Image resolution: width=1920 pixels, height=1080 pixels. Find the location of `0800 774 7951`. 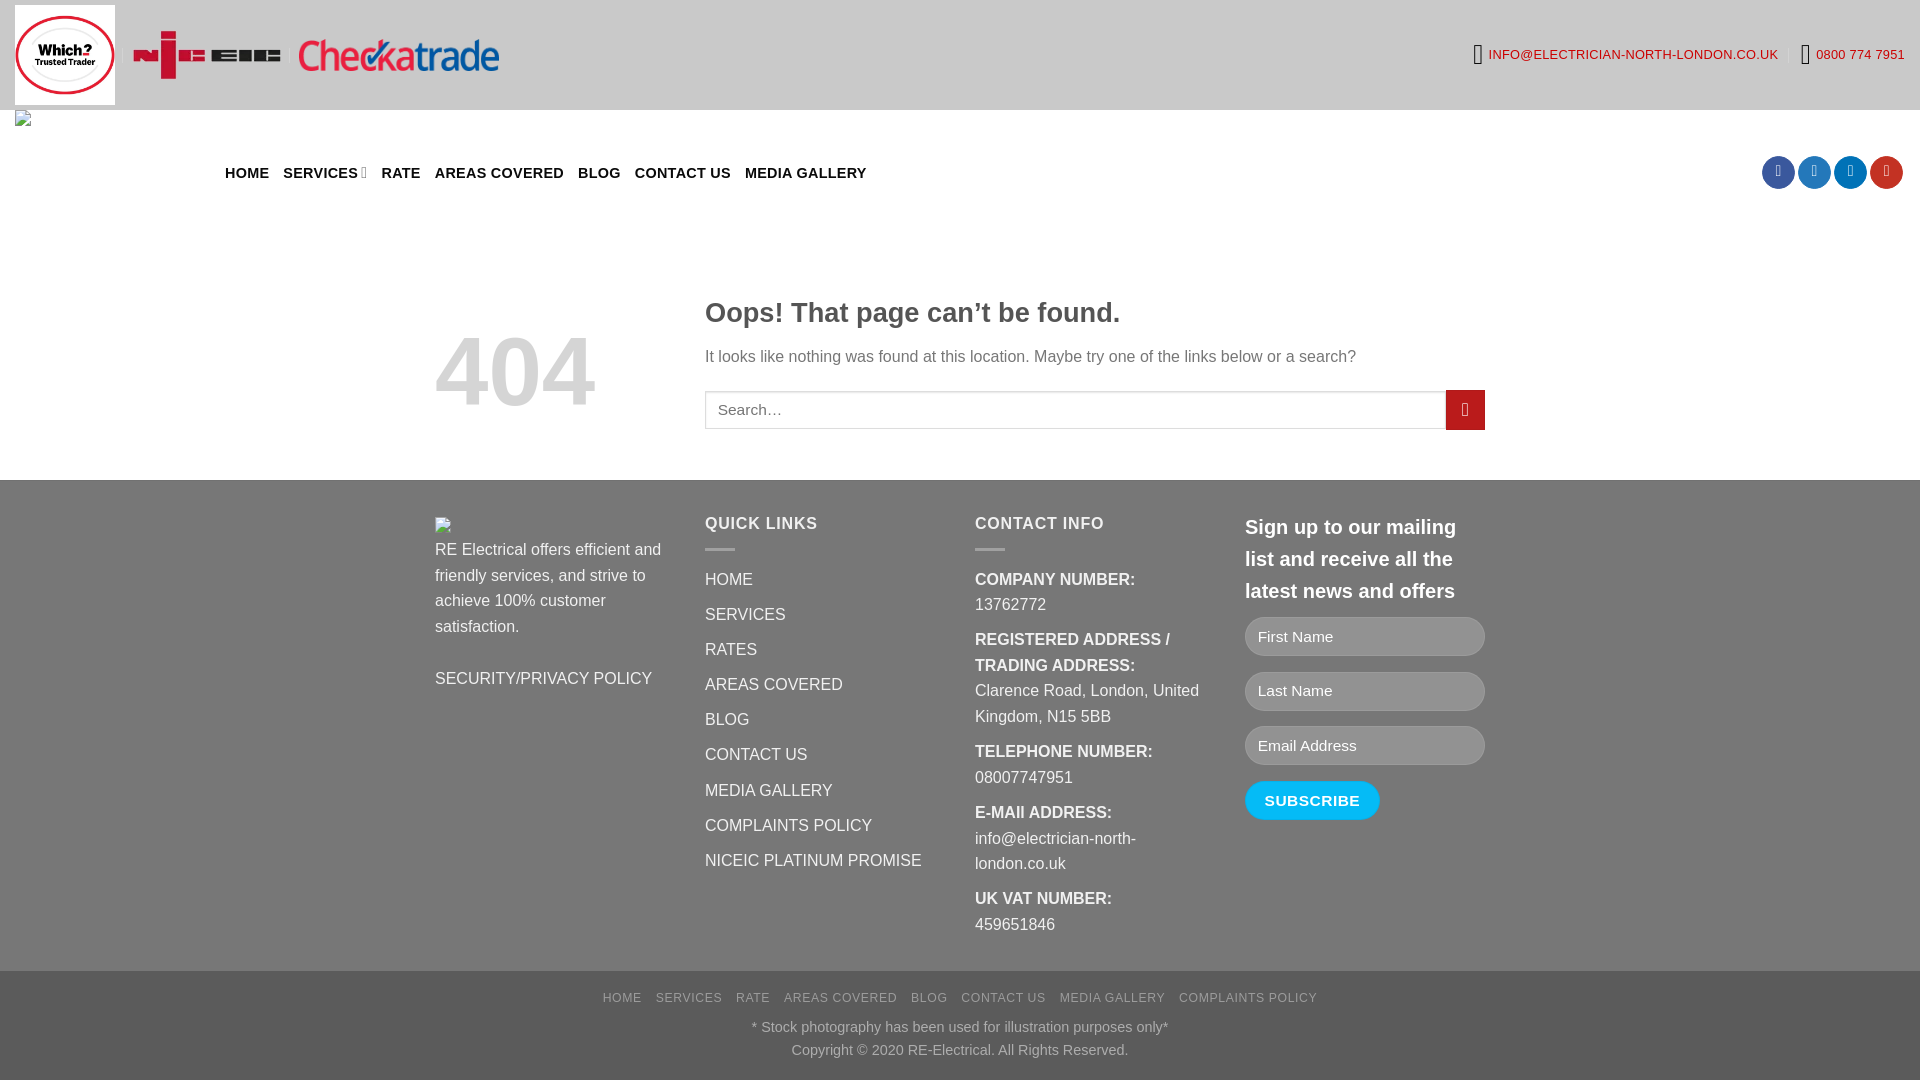

0800 774 7951 is located at coordinates (1852, 54).